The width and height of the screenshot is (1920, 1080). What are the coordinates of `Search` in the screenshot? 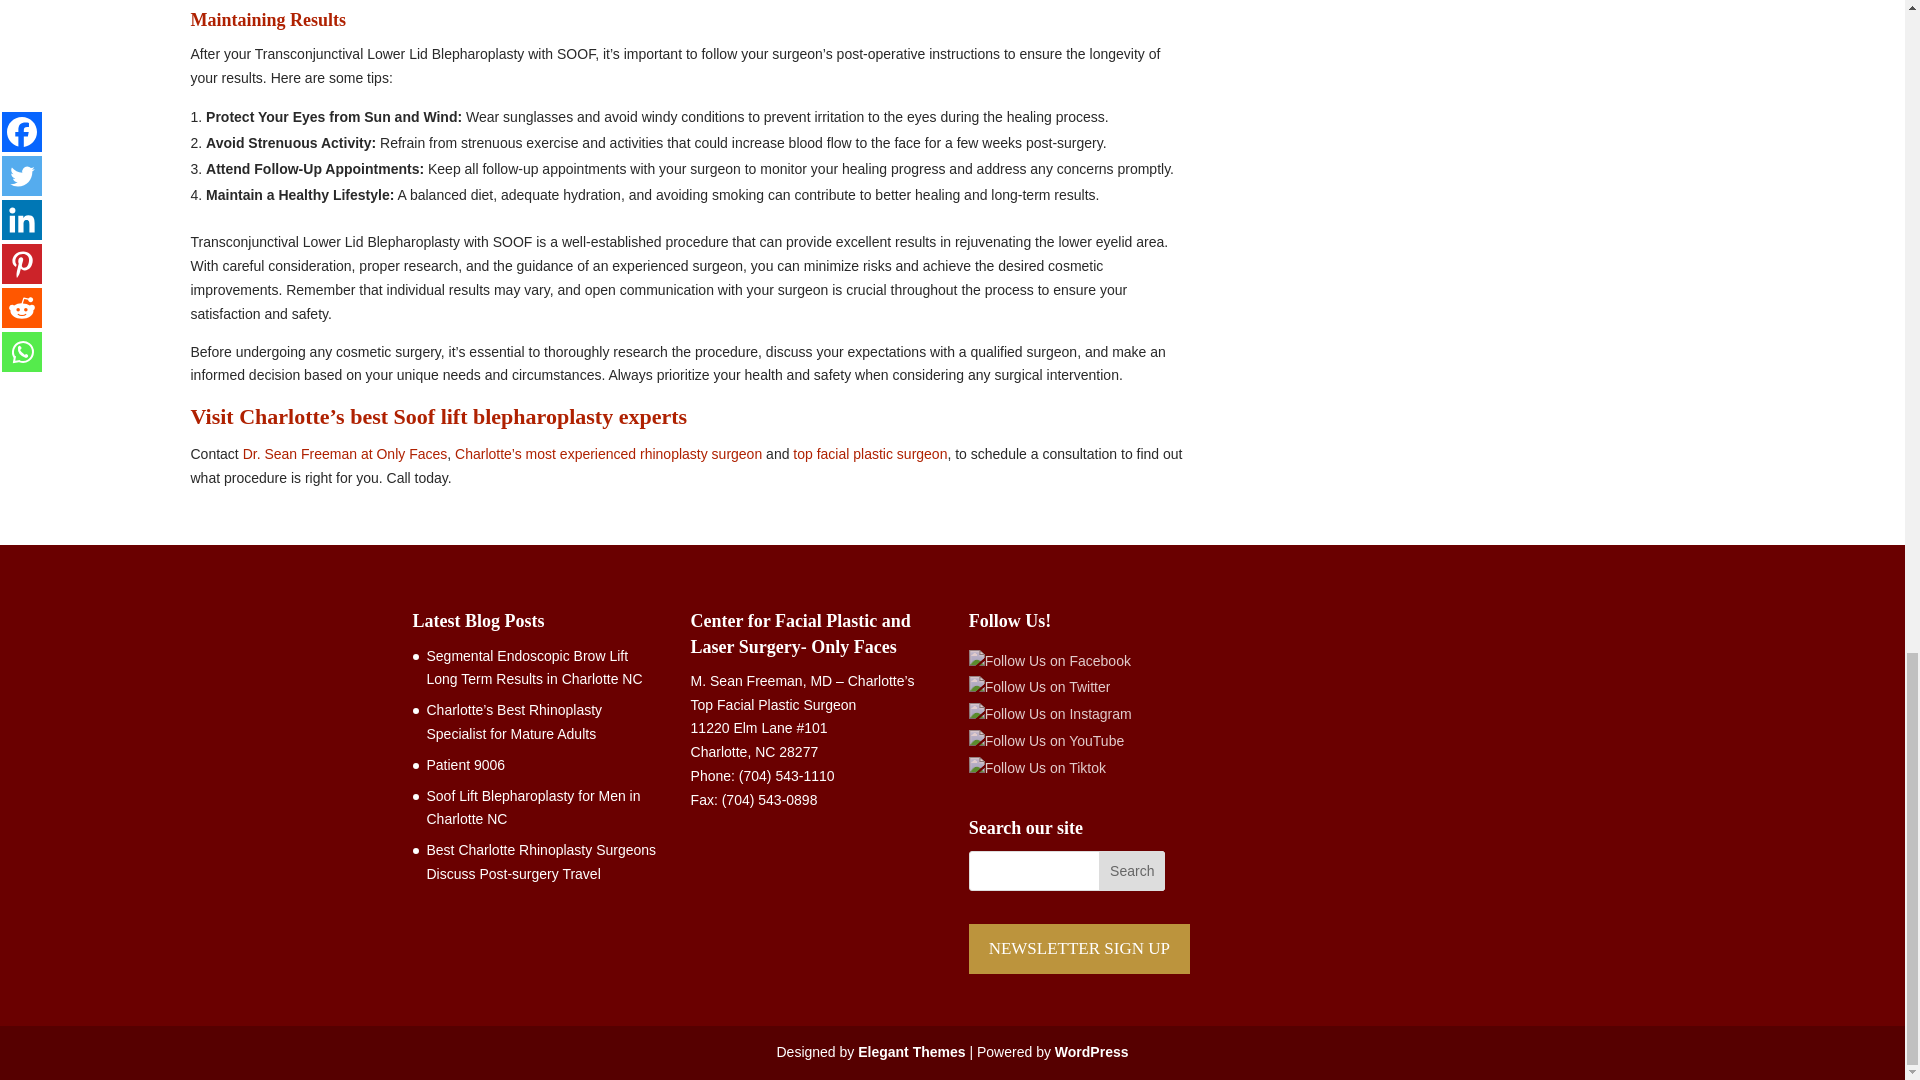 It's located at (1132, 871).